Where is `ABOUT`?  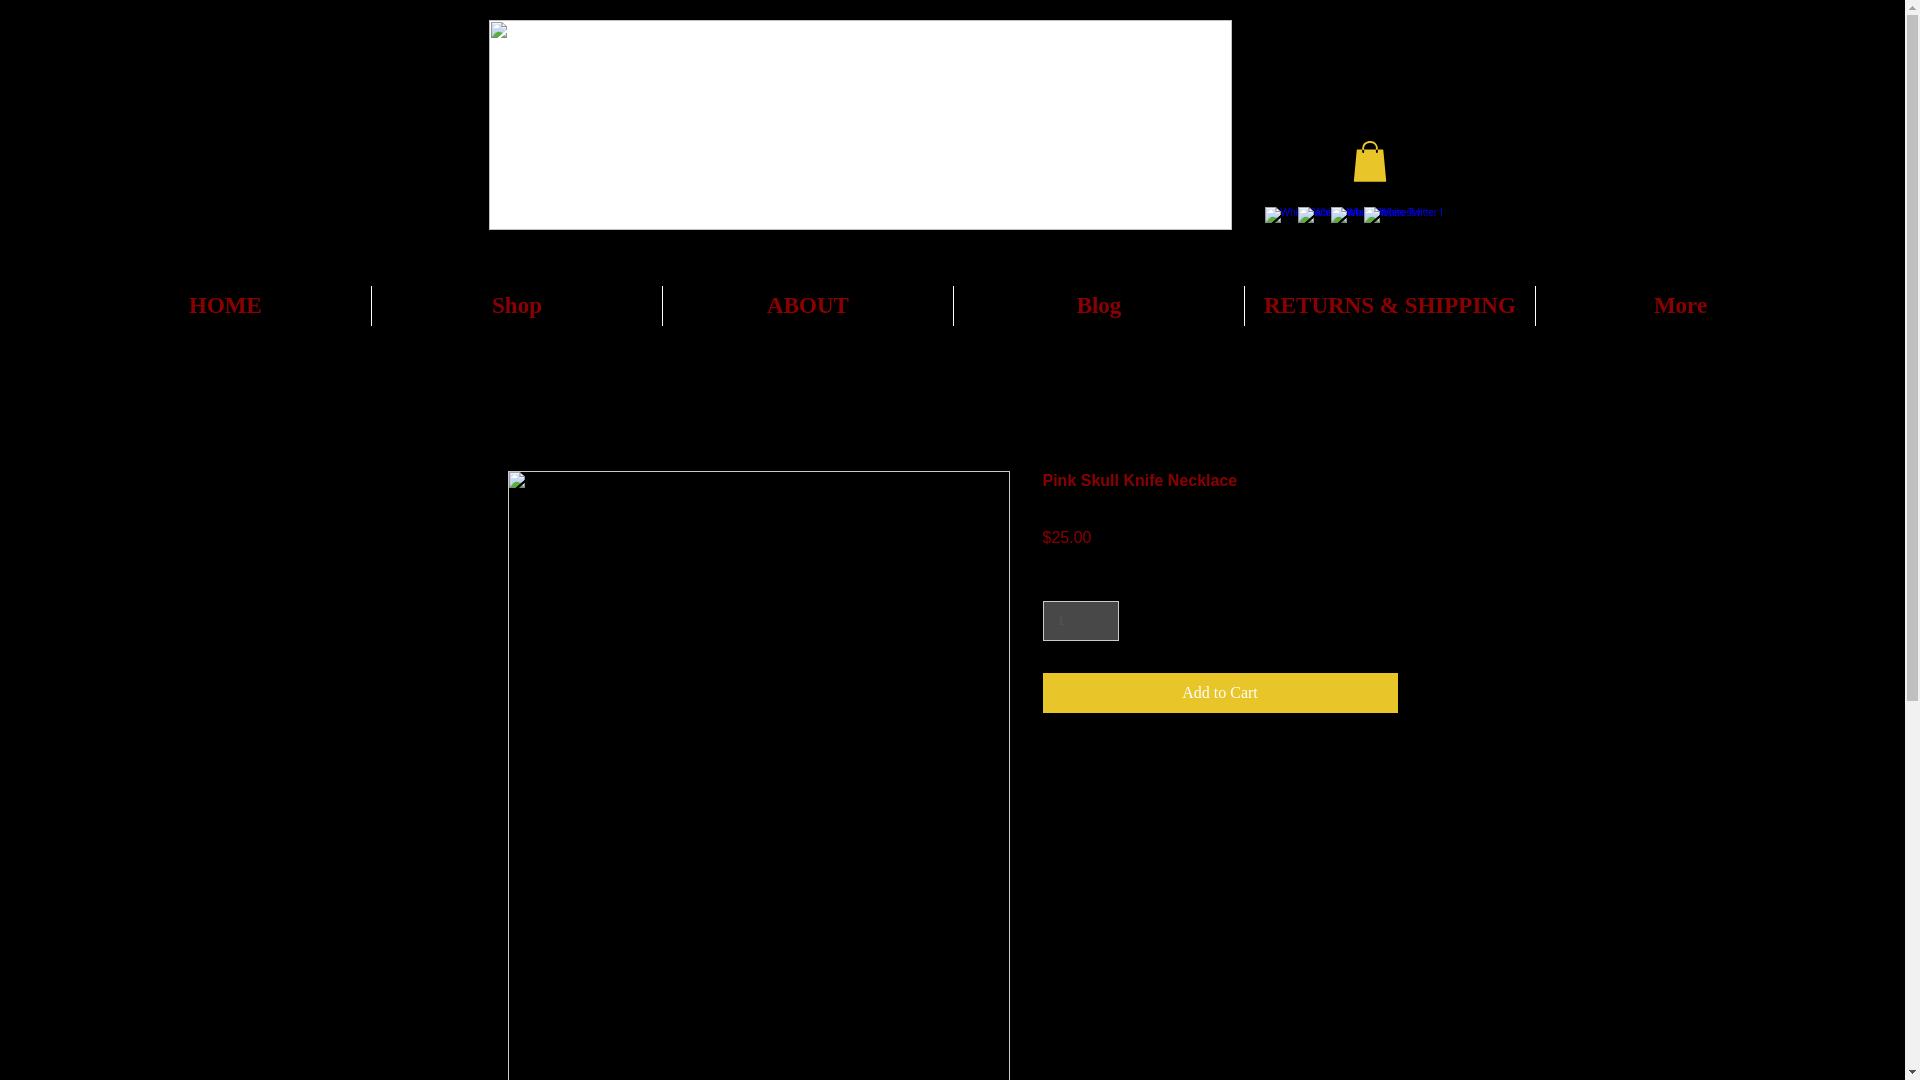
ABOUT is located at coordinates (807, 306).